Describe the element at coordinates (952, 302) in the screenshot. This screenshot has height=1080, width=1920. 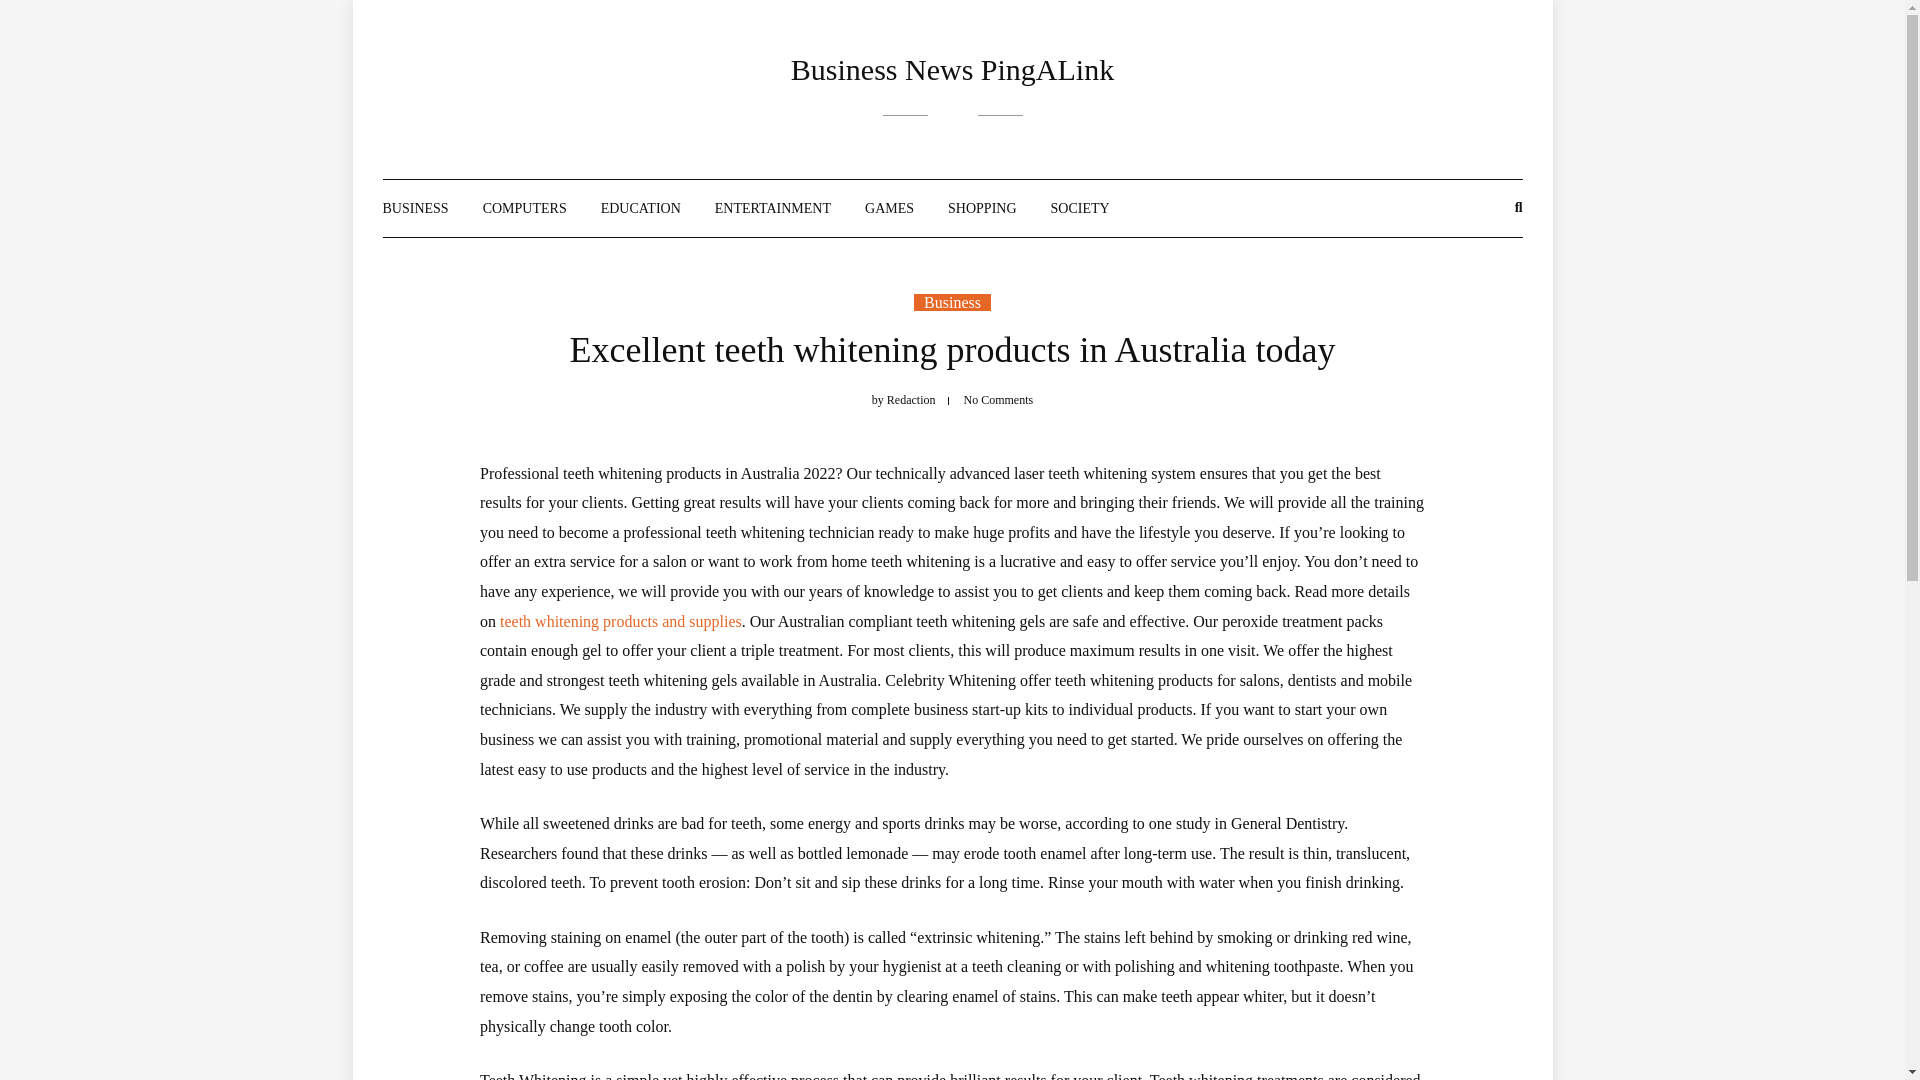
I see `Business` at that location.